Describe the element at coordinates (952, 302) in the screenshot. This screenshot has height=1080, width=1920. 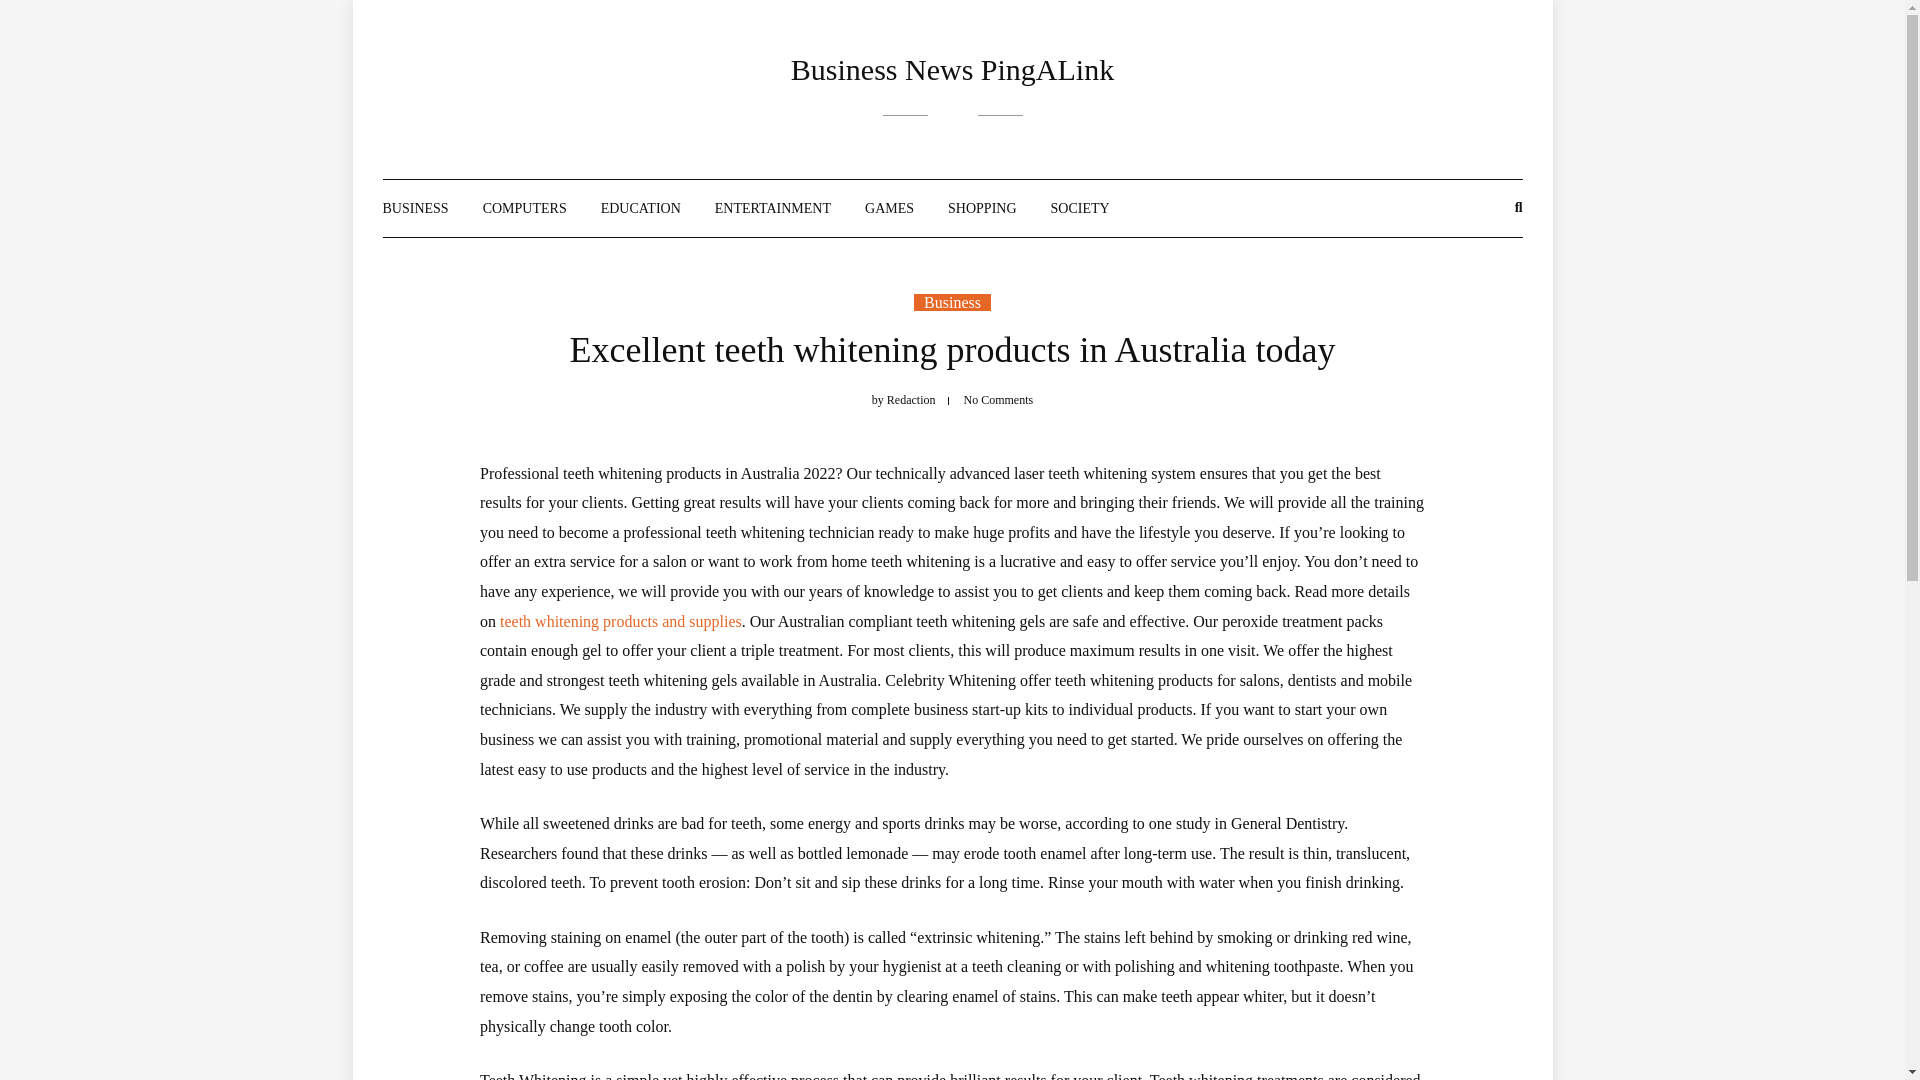
I see `Business` at that location.